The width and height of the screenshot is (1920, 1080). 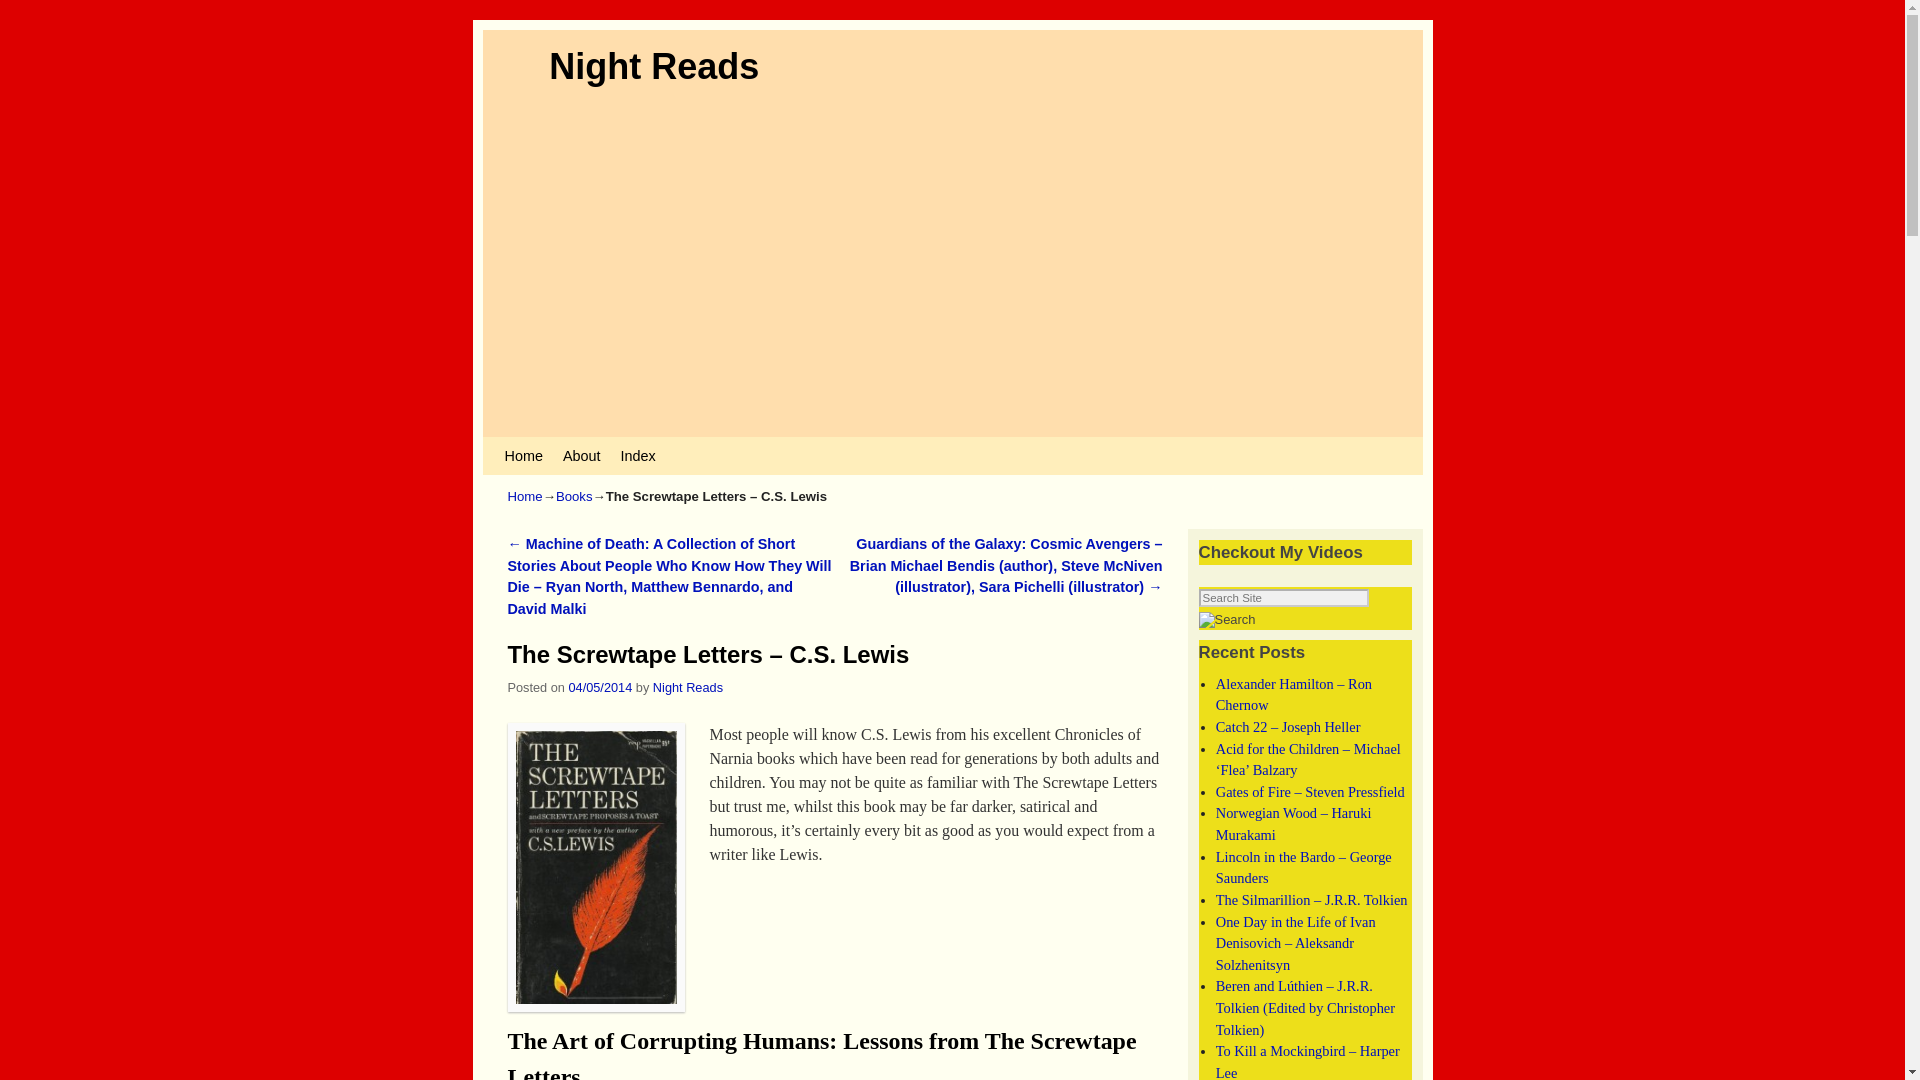 What do you see at coordinates (688, 688) in the screenshot?
I see `View all posts by Night Reads` at bounding box center [688, 688].